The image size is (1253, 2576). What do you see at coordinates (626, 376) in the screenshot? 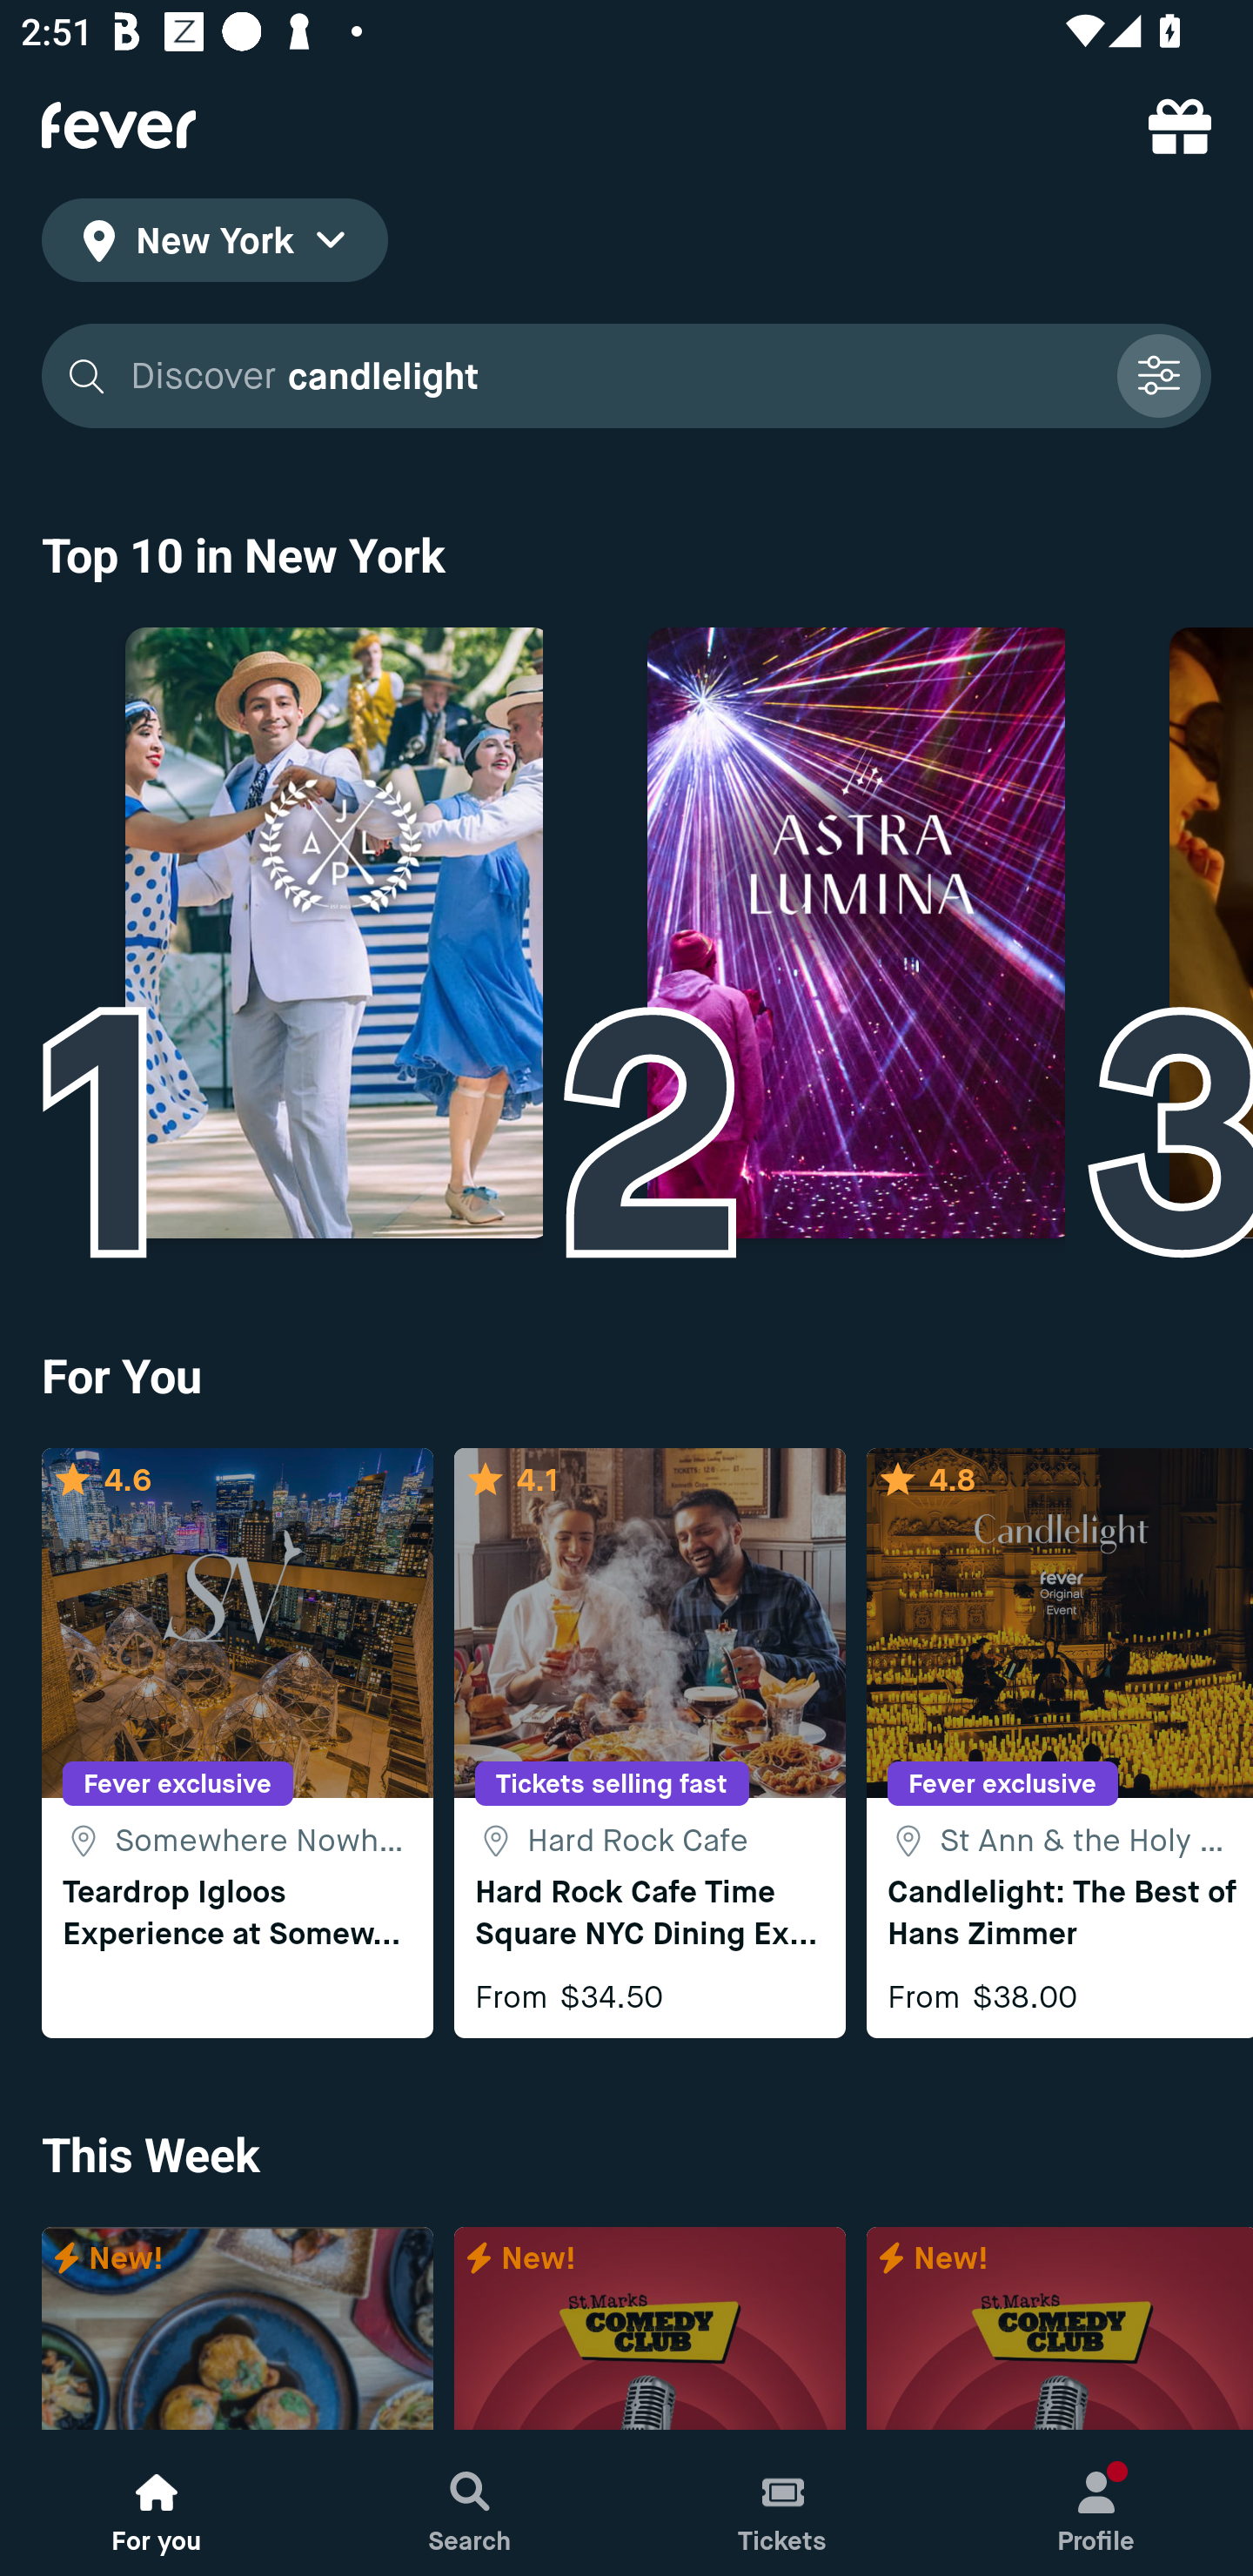
I see `Discover candlelight` at bounding box center [626, 376].